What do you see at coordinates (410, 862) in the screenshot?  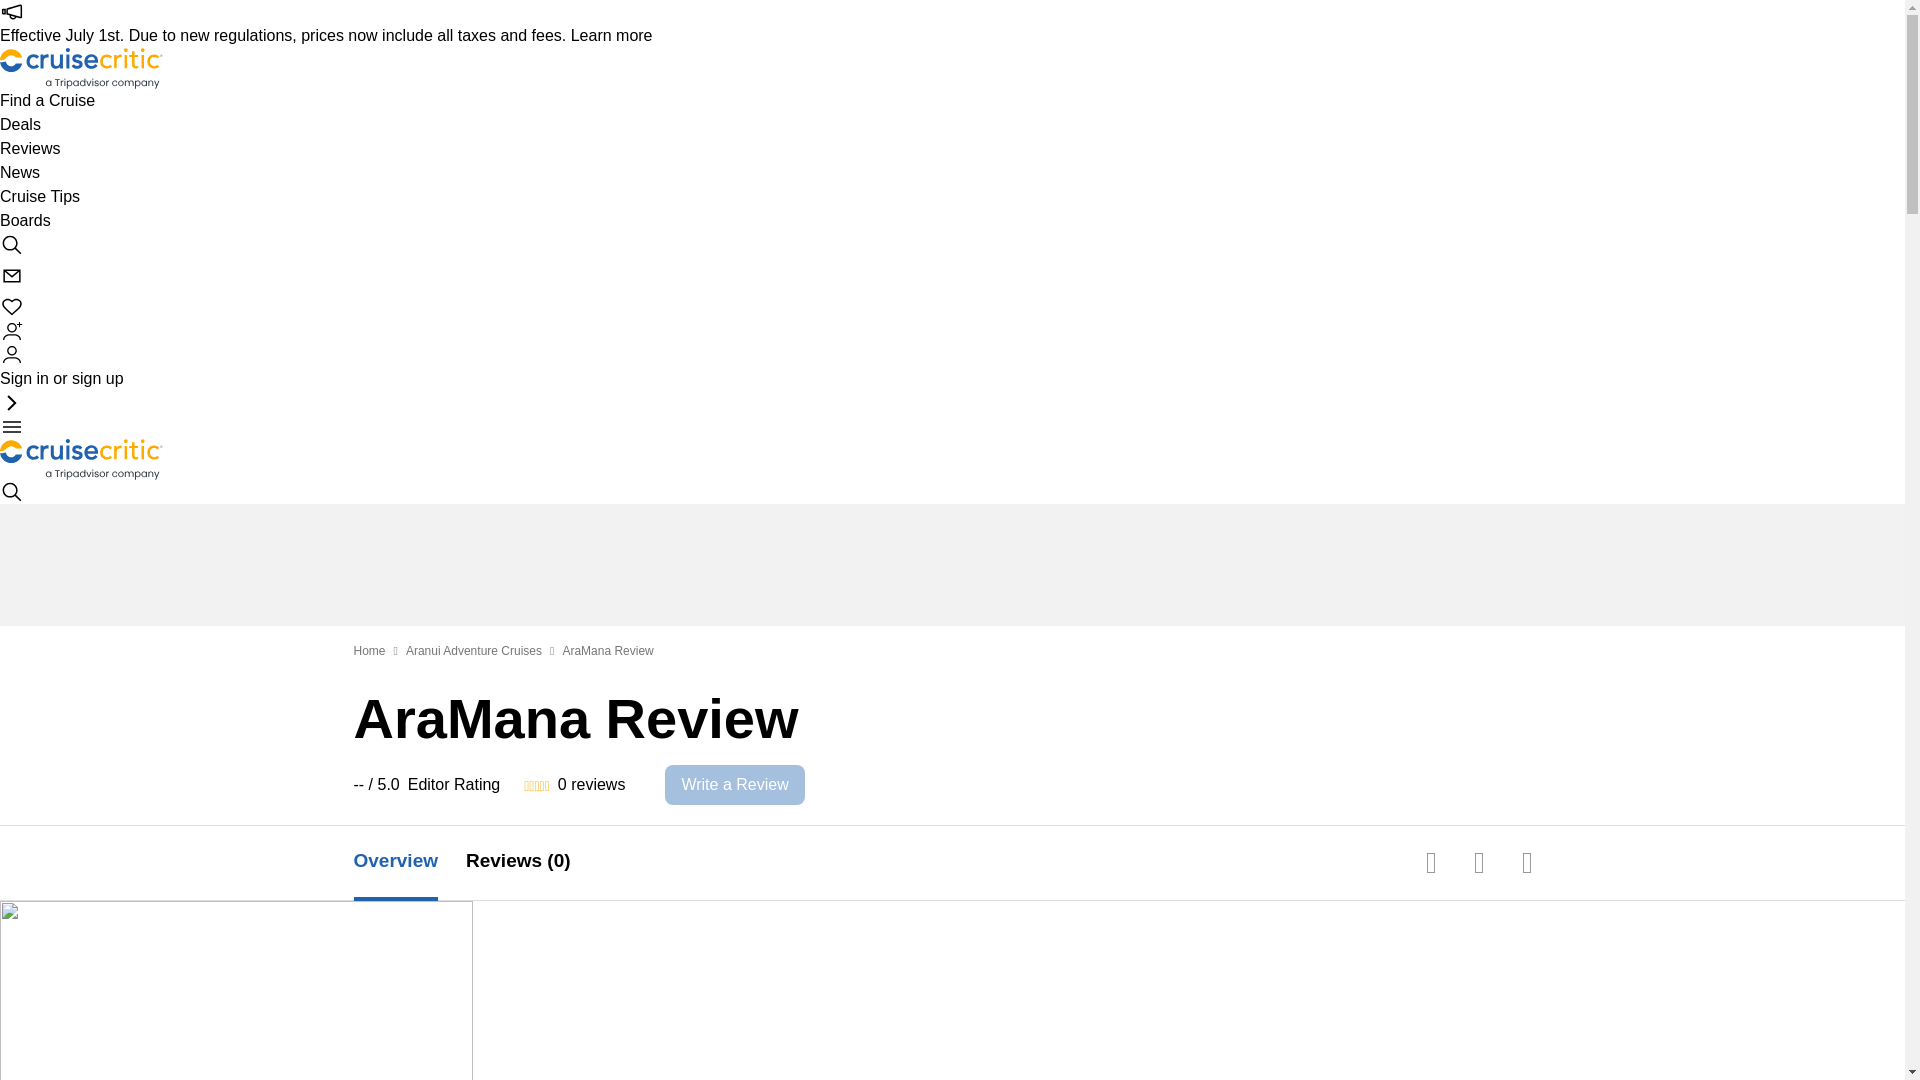 I see `Overview` at bounding box center [410, 862].